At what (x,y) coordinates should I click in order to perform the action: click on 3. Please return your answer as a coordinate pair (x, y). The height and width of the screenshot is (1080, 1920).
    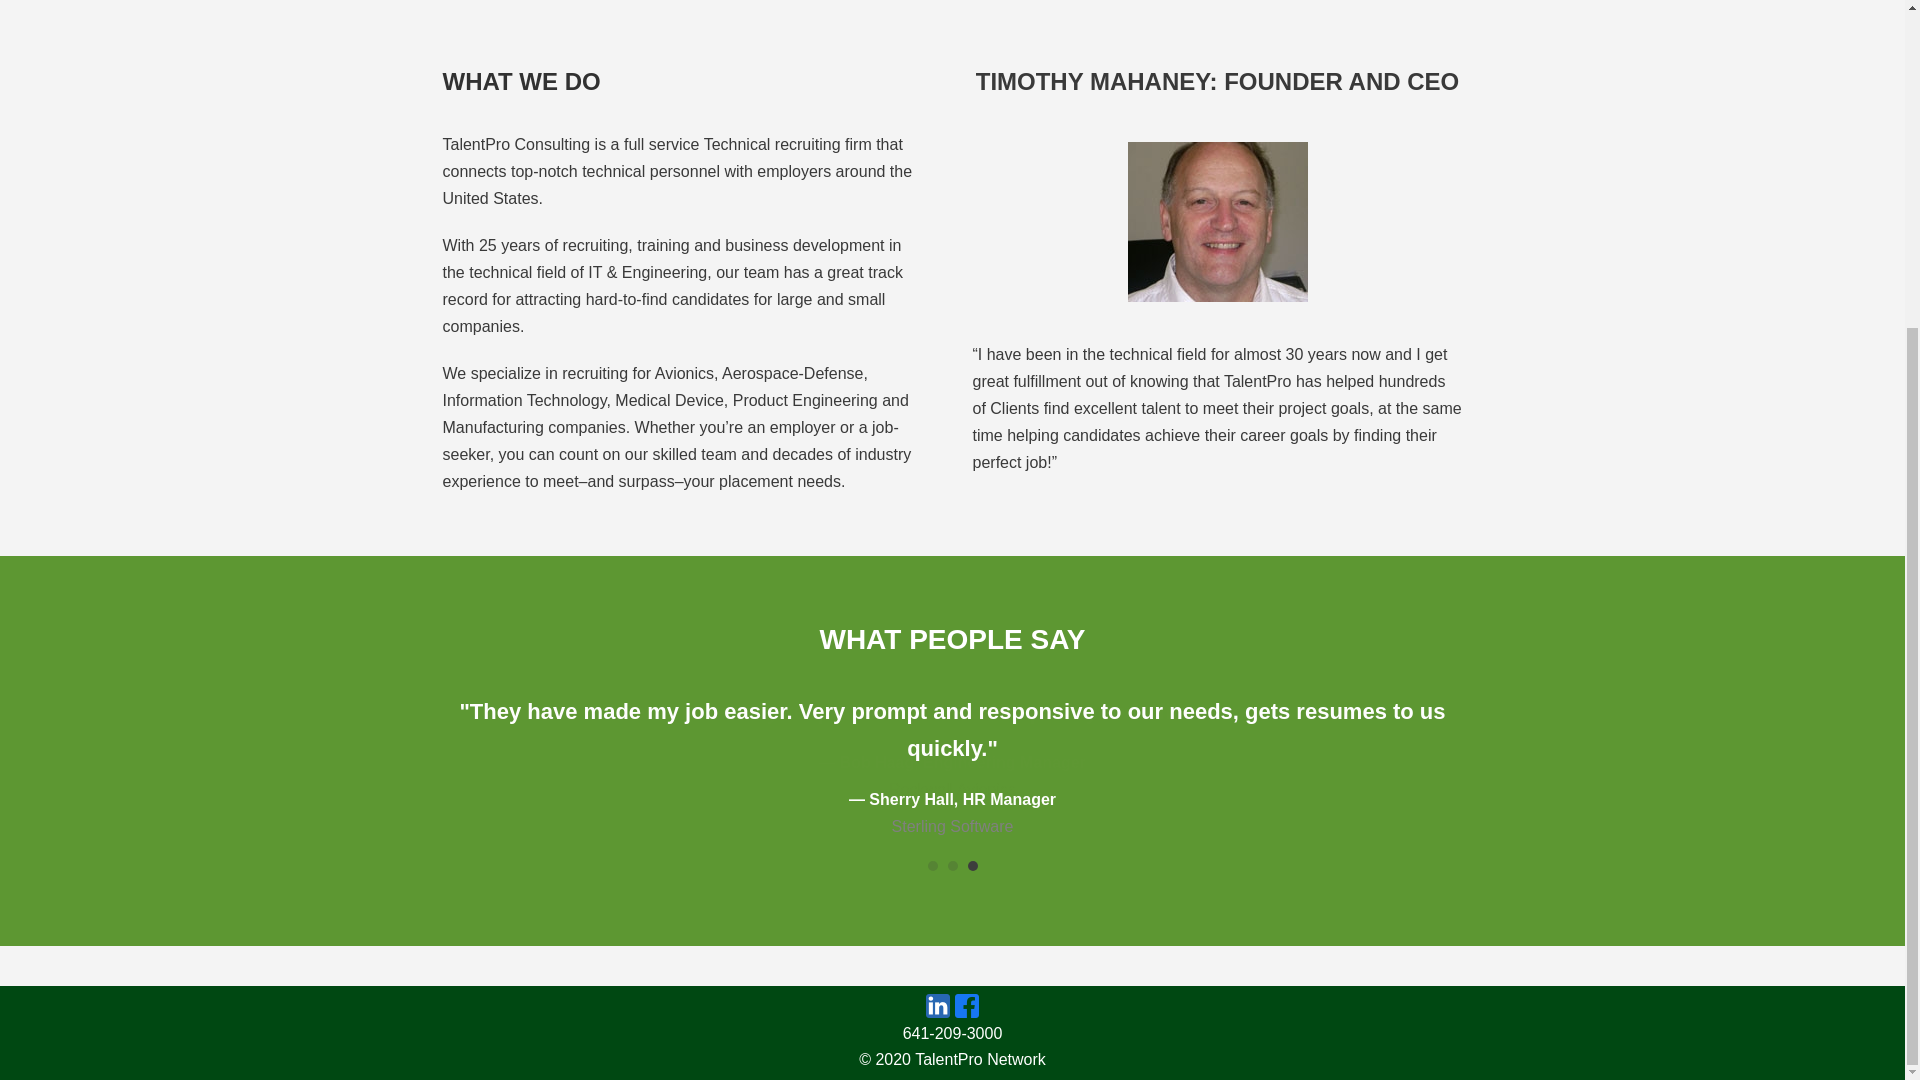
    Looking at the image, I should click on (972, 865).